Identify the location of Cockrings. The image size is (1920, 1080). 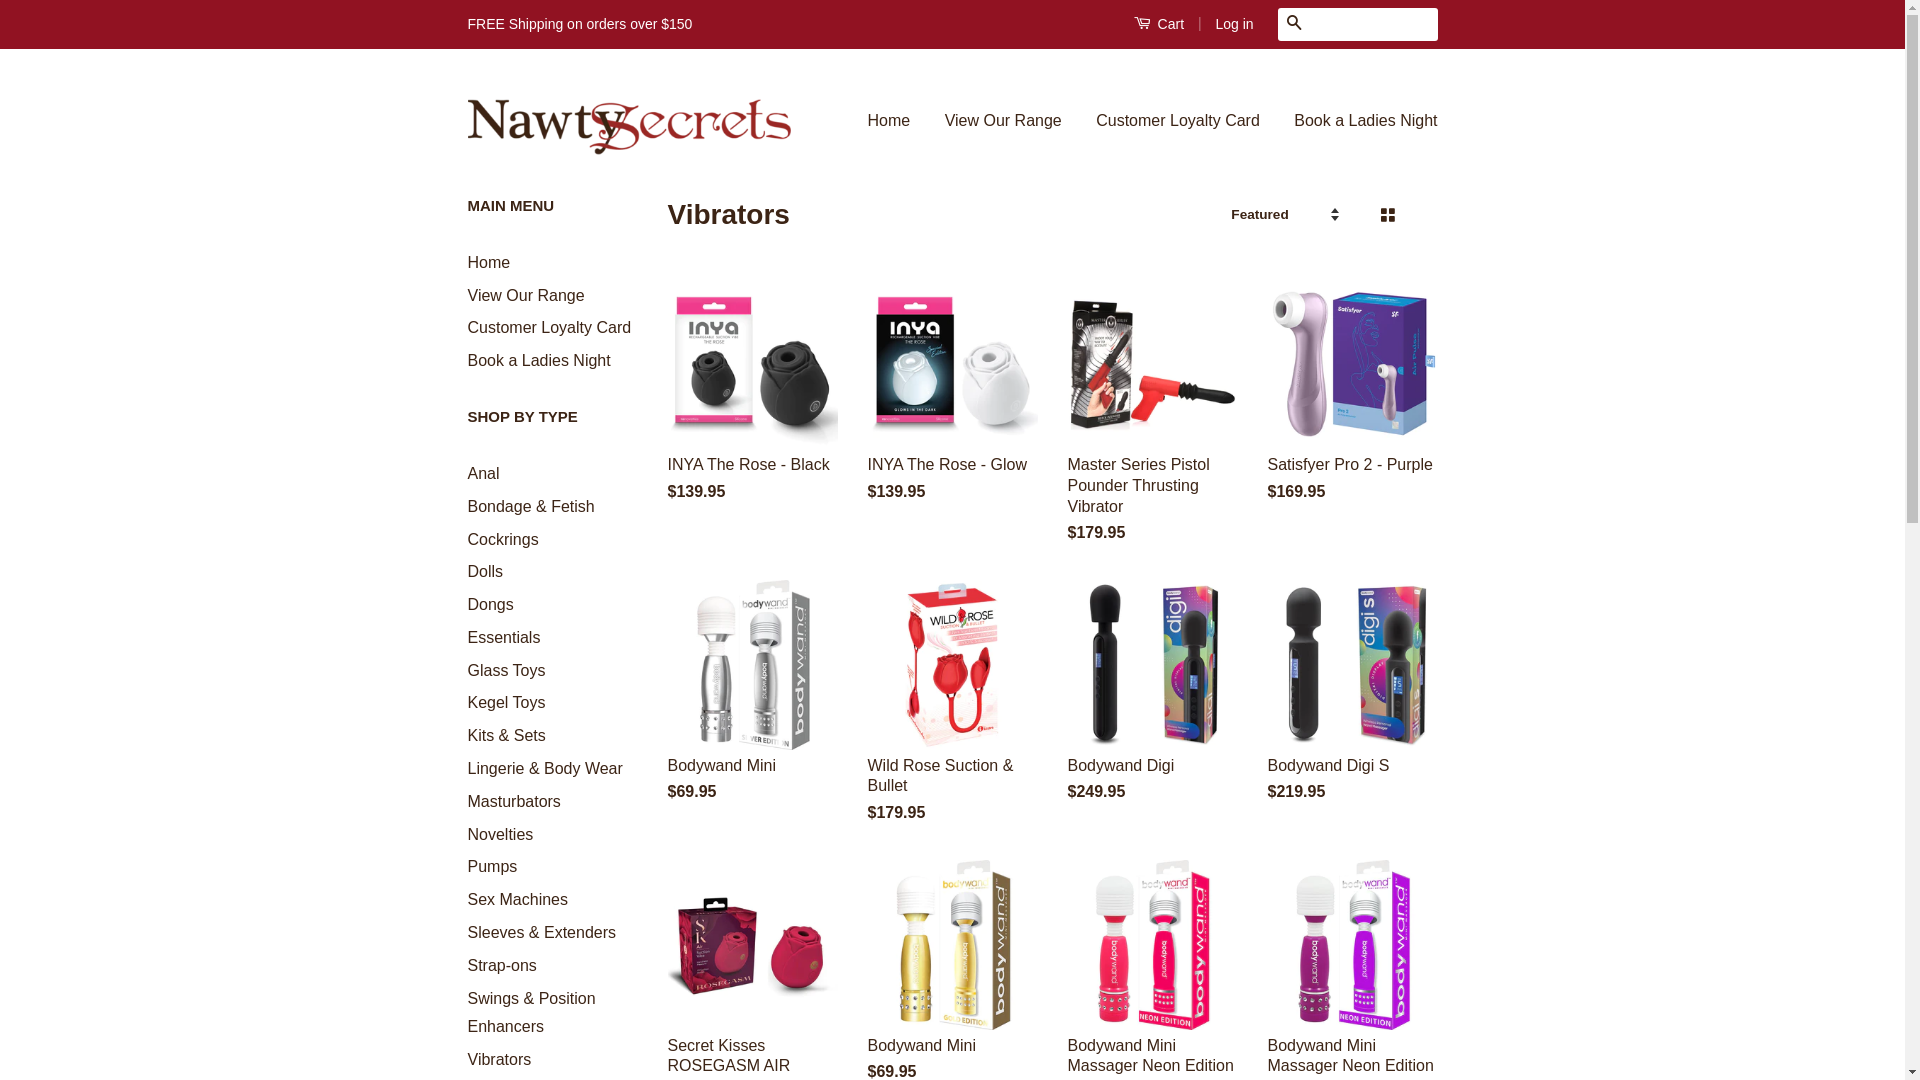
(504, 538).